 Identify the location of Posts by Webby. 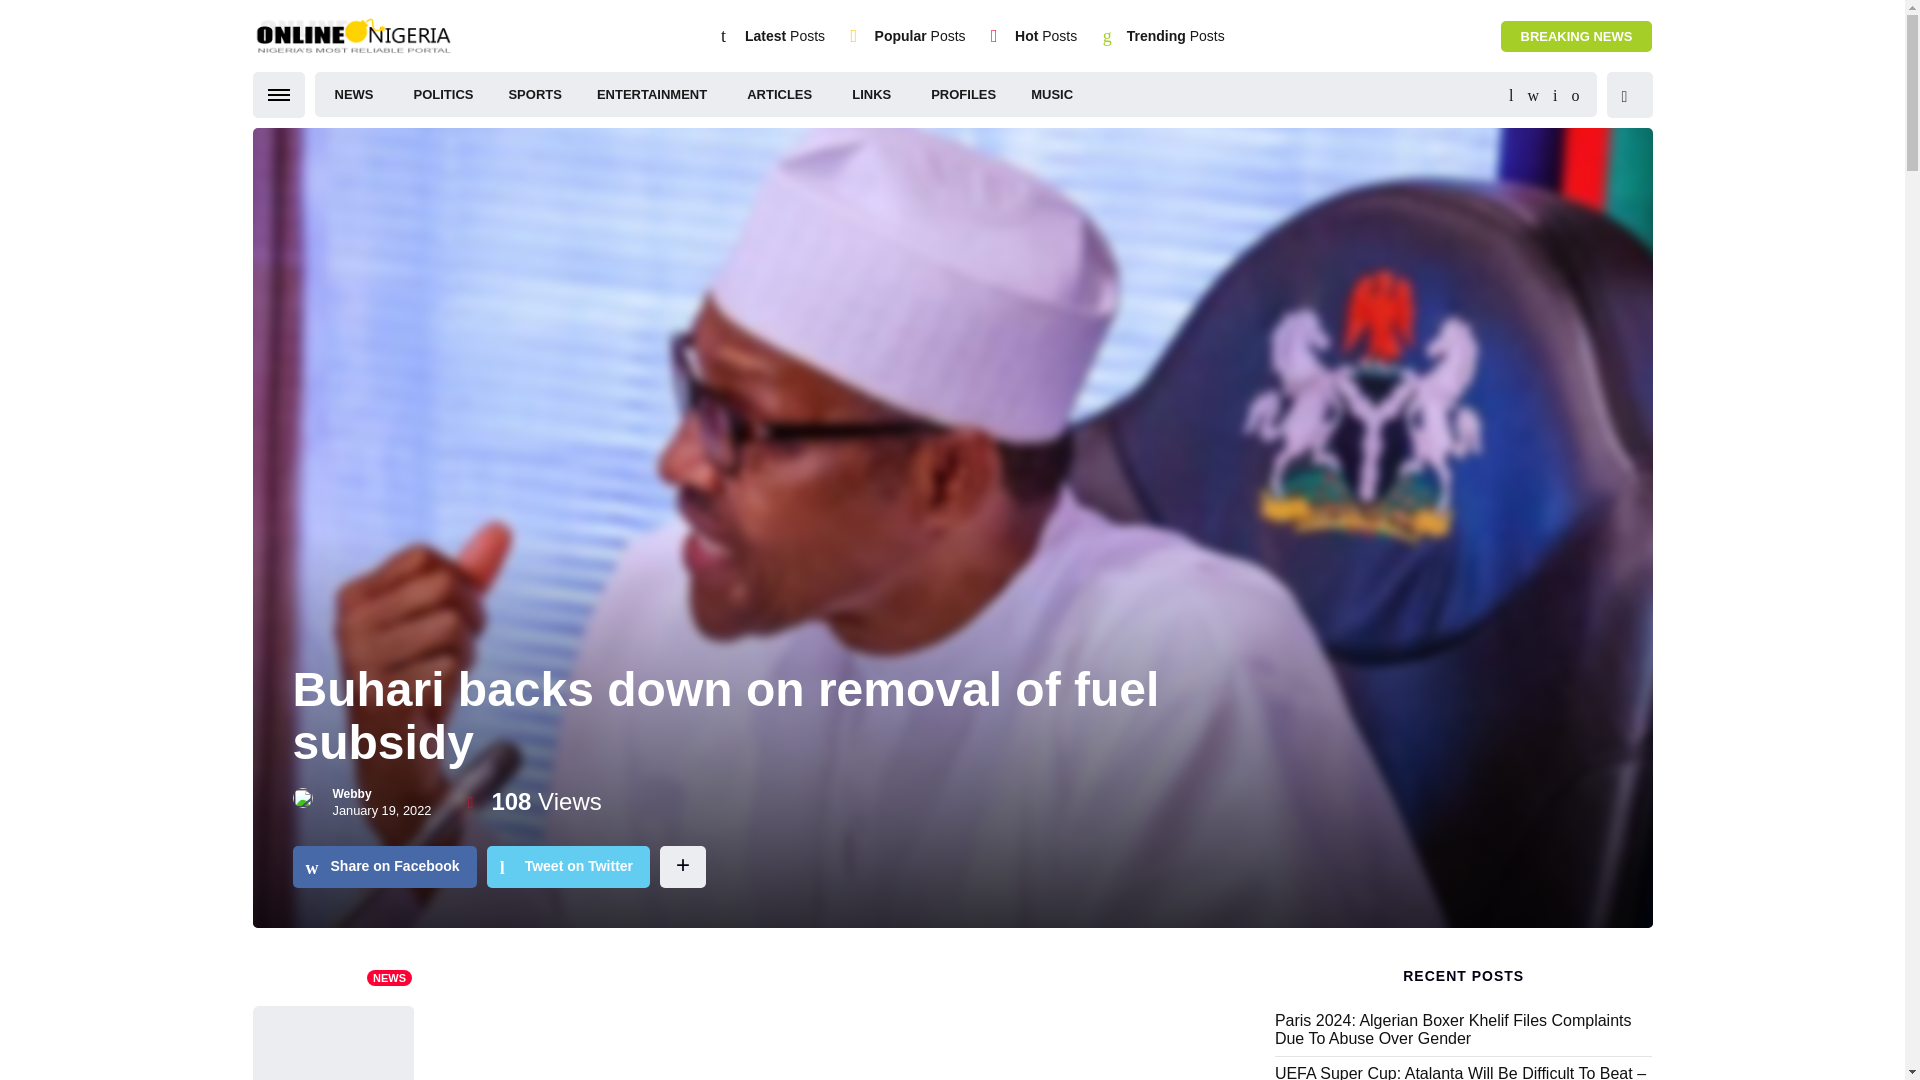
(351, 794).